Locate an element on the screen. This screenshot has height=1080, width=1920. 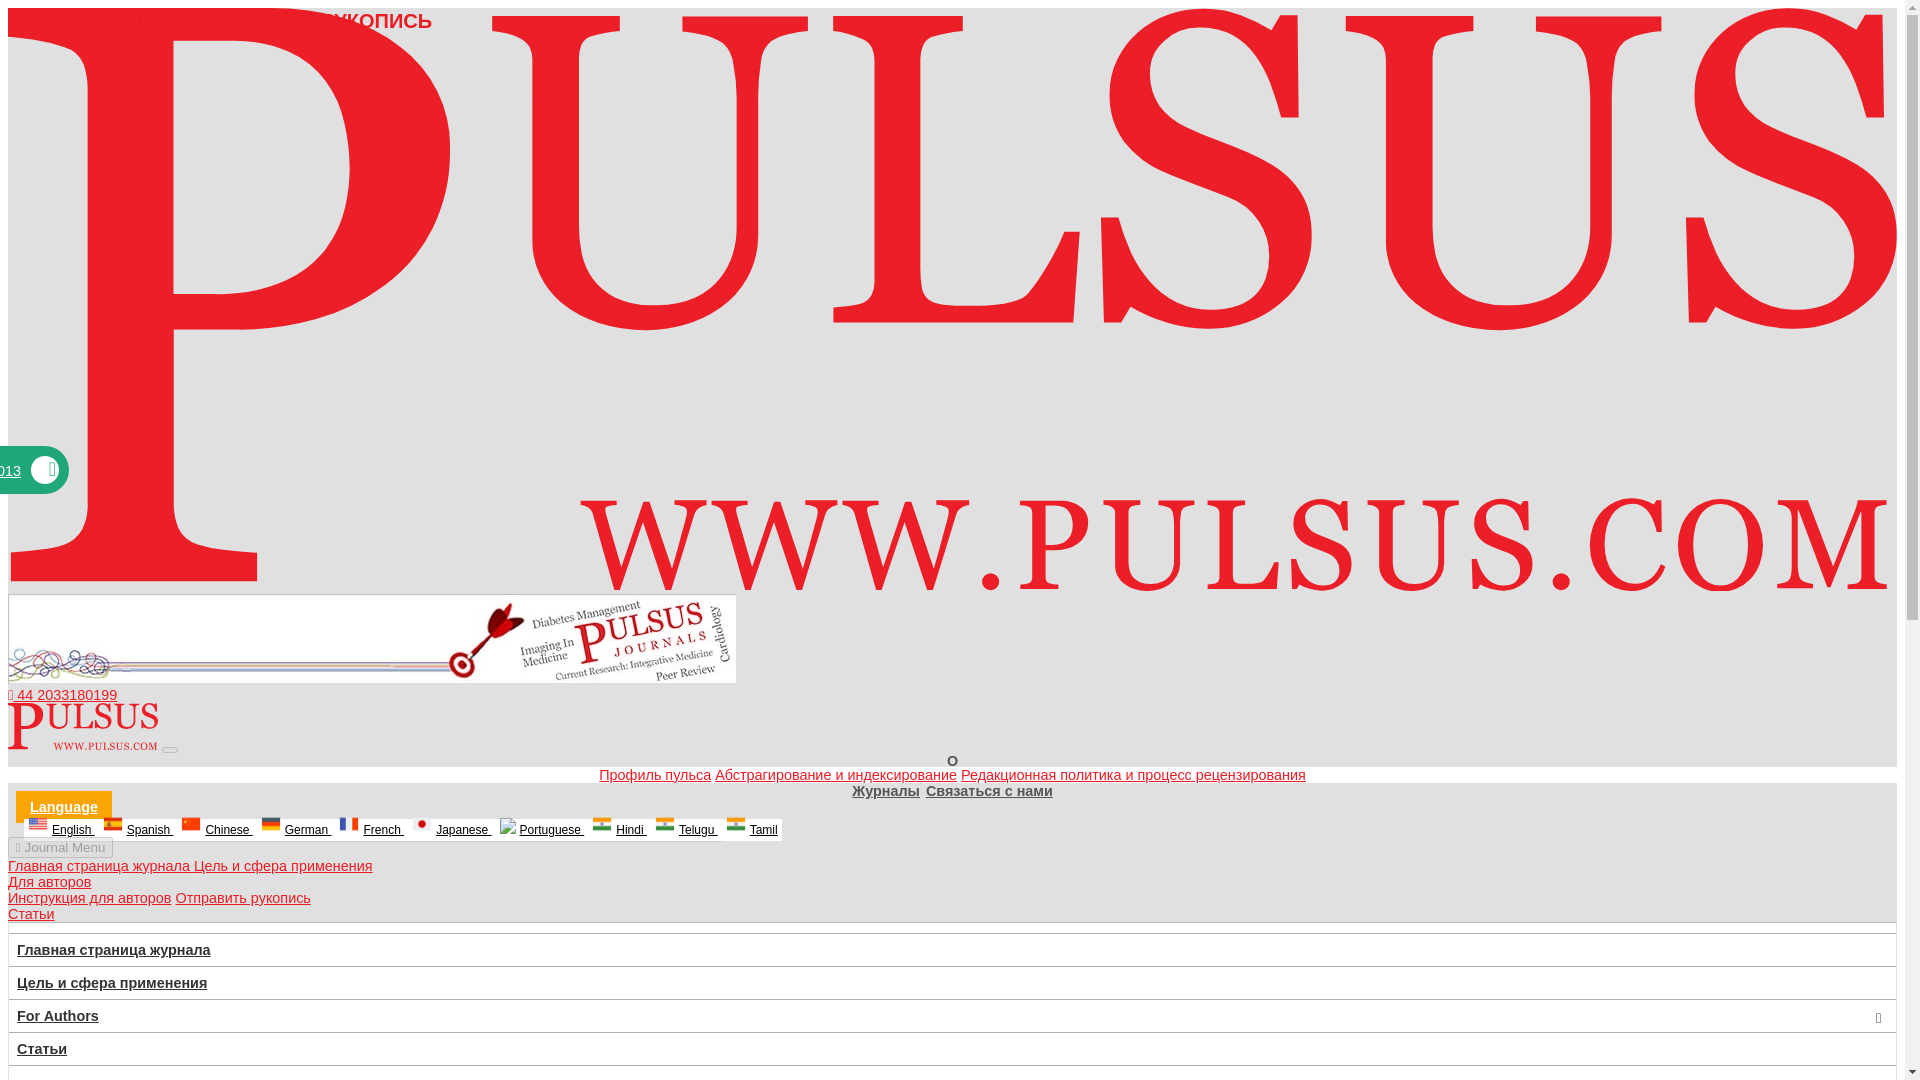
German is located at coordinates (296, 830).